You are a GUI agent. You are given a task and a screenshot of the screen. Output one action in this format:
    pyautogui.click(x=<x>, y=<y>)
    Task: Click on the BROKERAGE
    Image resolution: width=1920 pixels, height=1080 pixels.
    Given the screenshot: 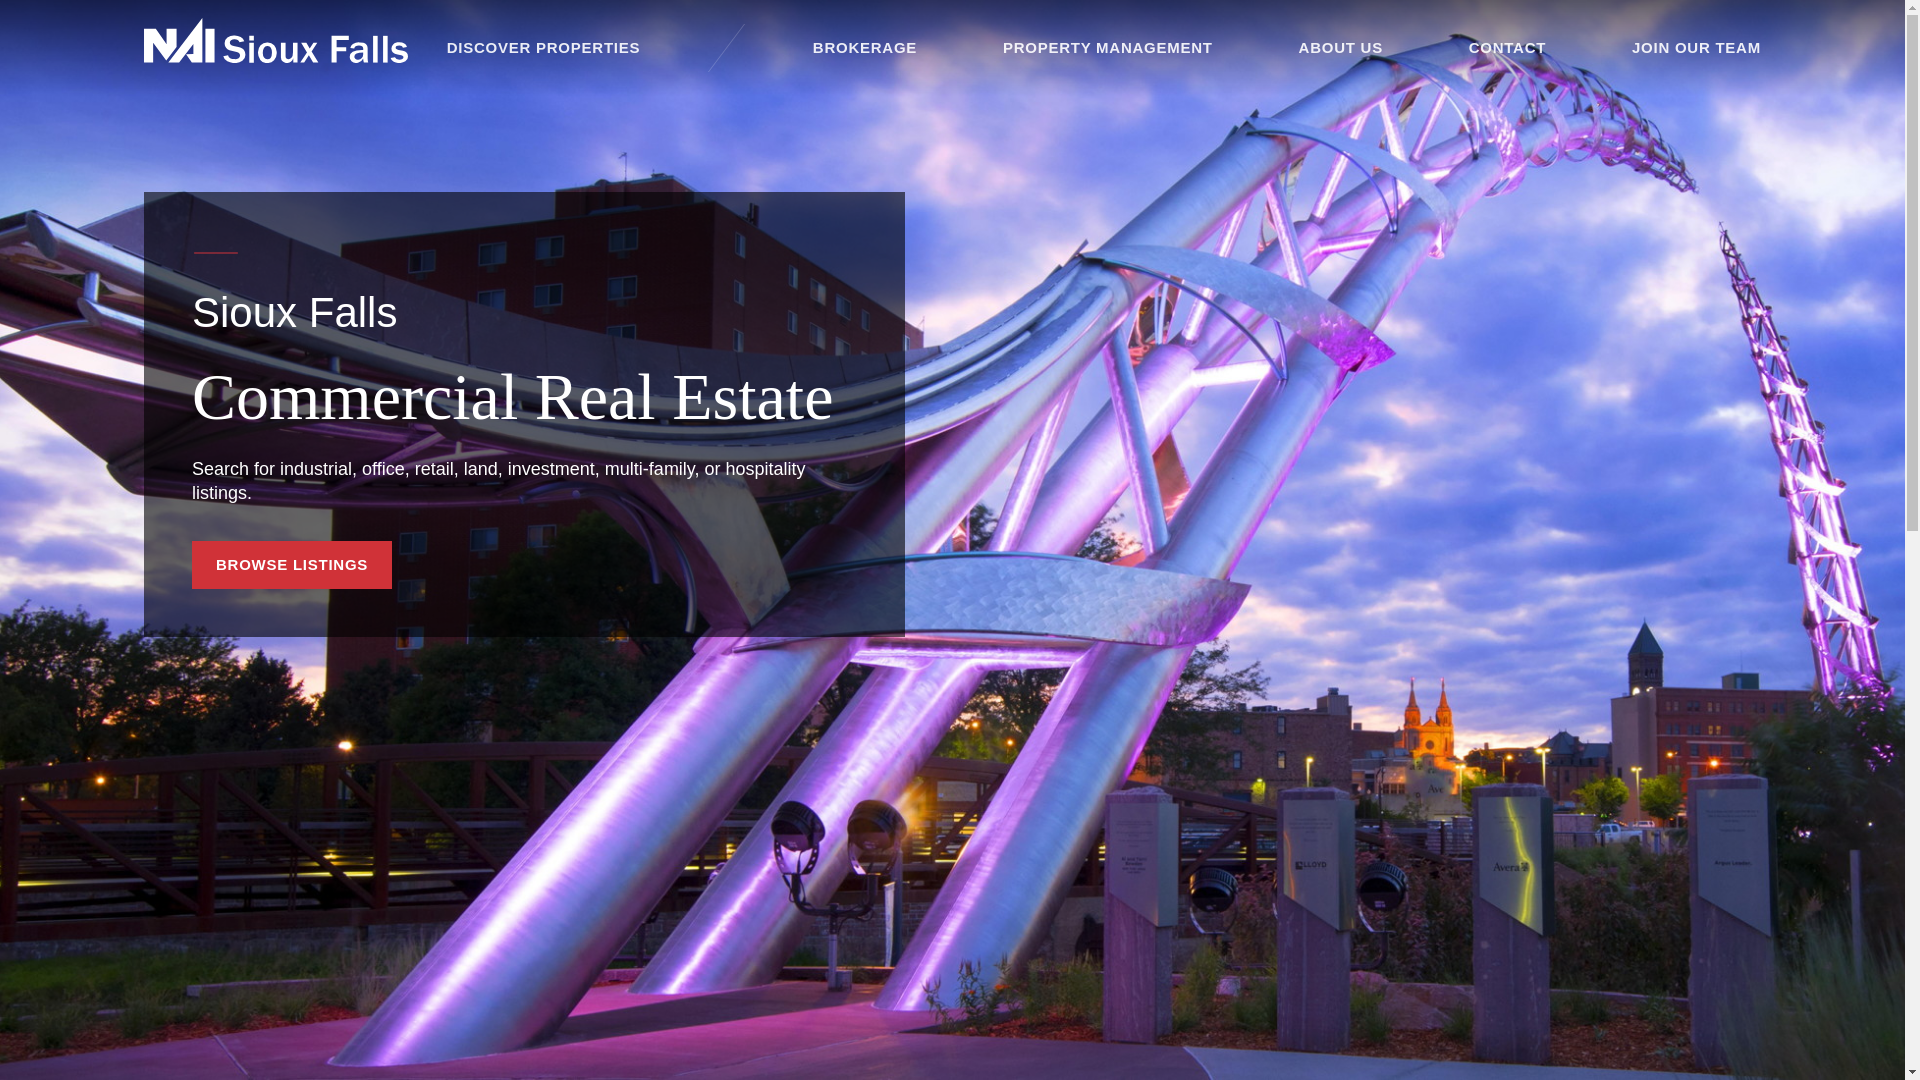 What is the action you would take?
    pyautogui.click(x=864, y=48)
    